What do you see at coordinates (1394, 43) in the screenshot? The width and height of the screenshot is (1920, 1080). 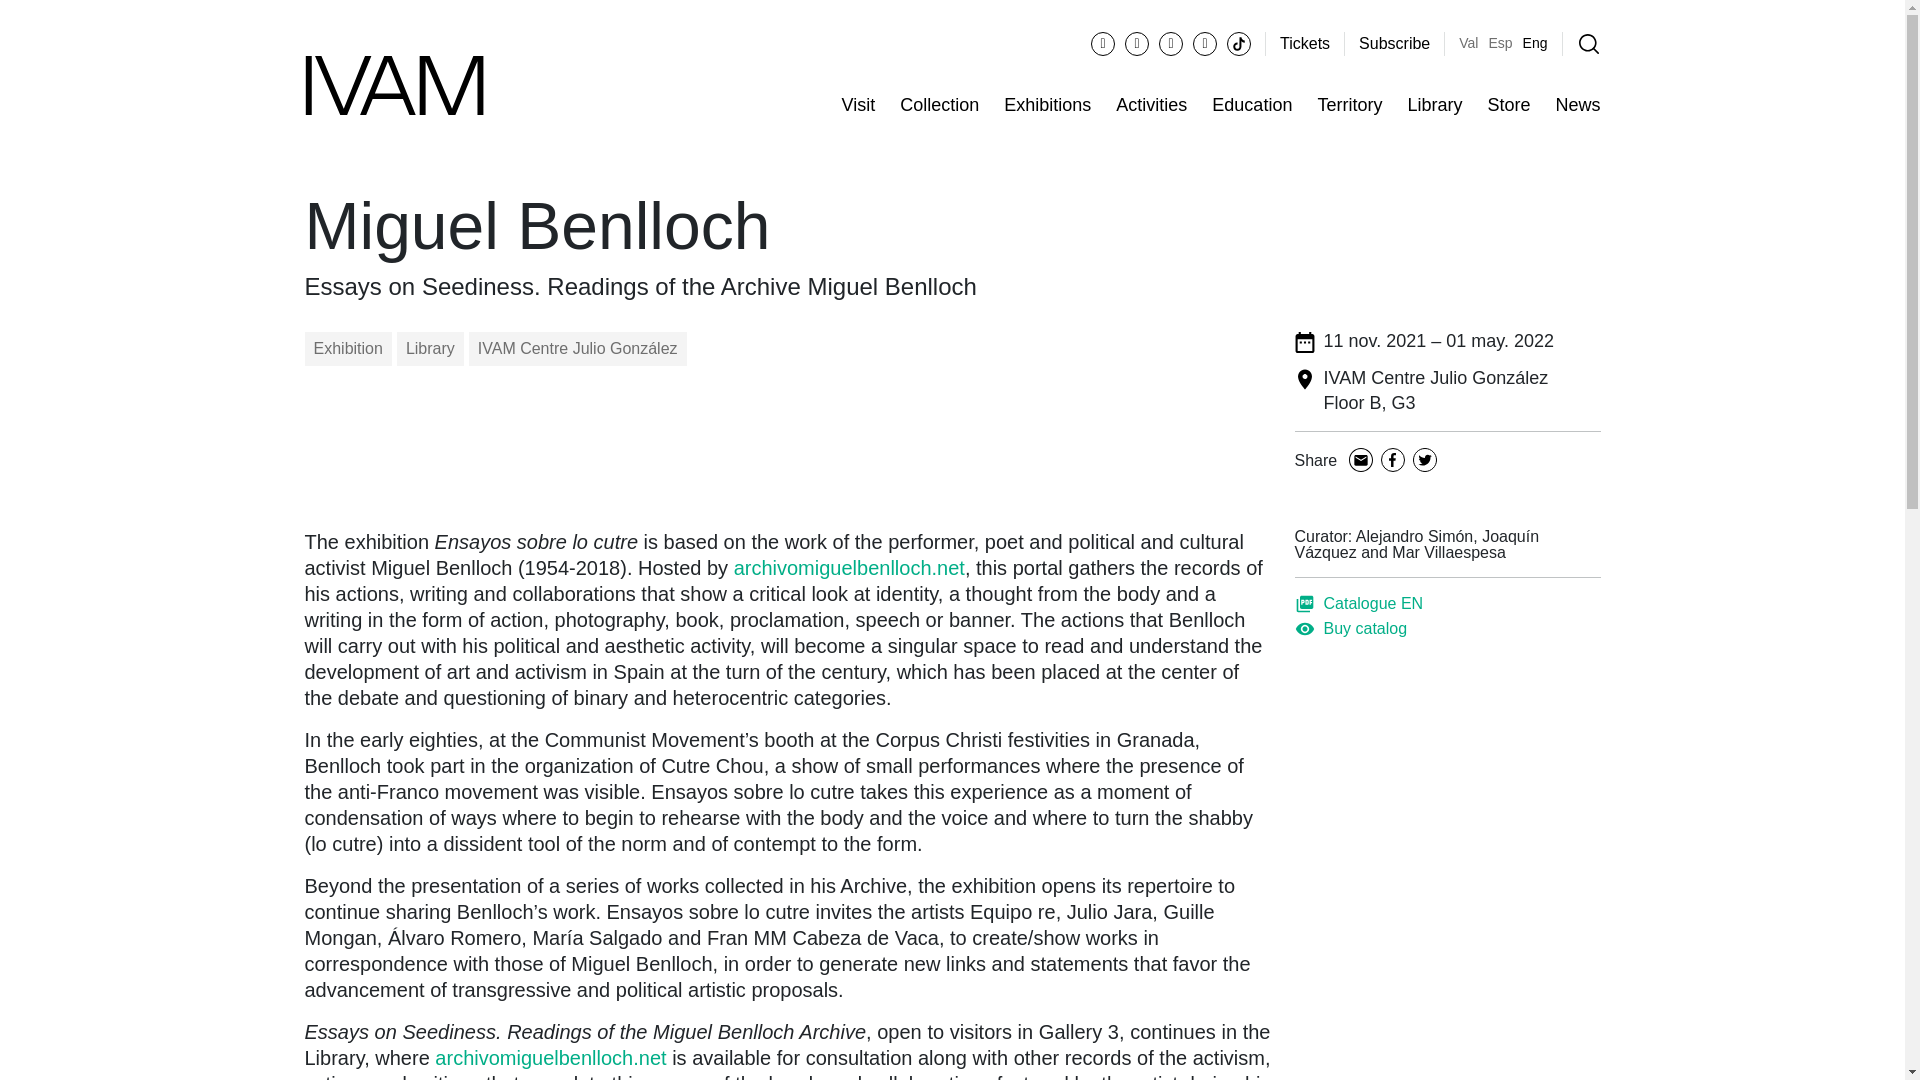 I see `Subscribe` at bounding box center [1394, 43].